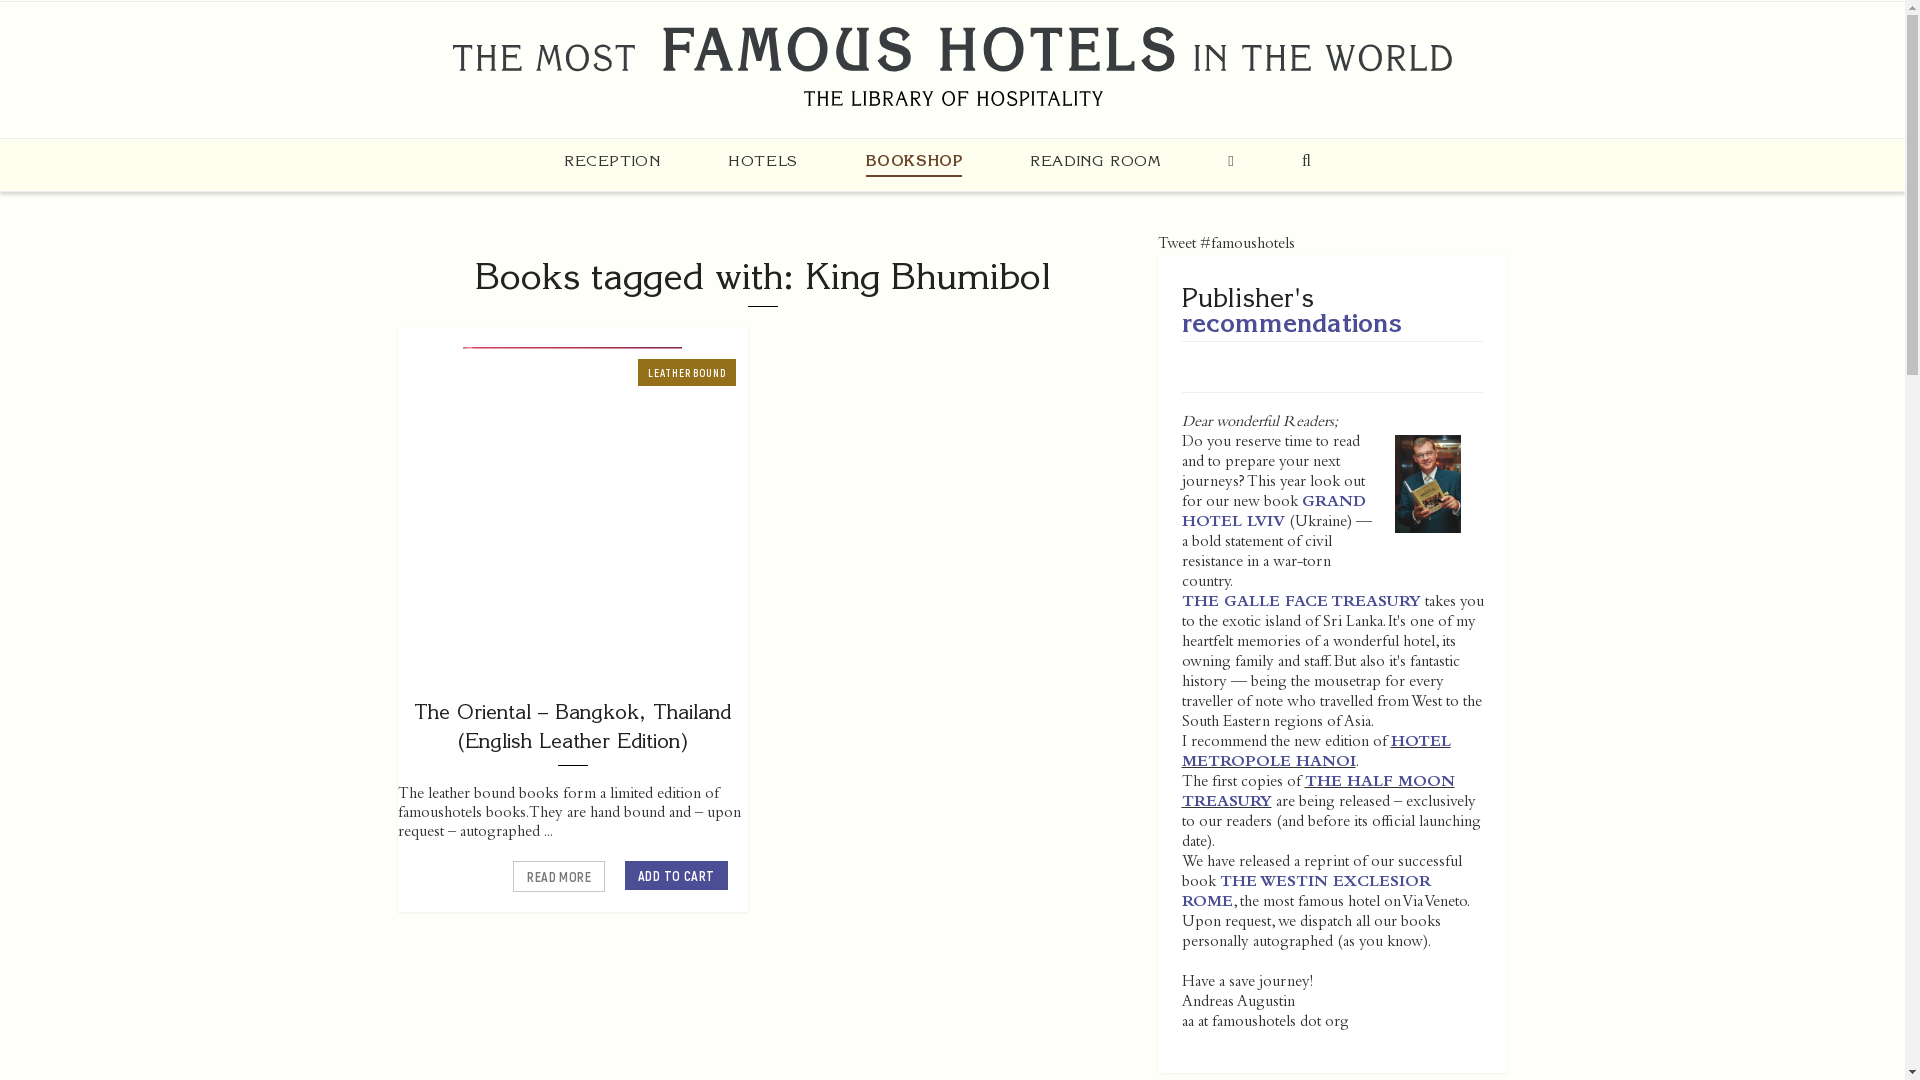 Image resolution: width=1920 pixels, height=1080 pixels. What do you see at coordinates (612, 160) in the screenshot?
I see `RECEPTION` at bounding box center [612, 160].